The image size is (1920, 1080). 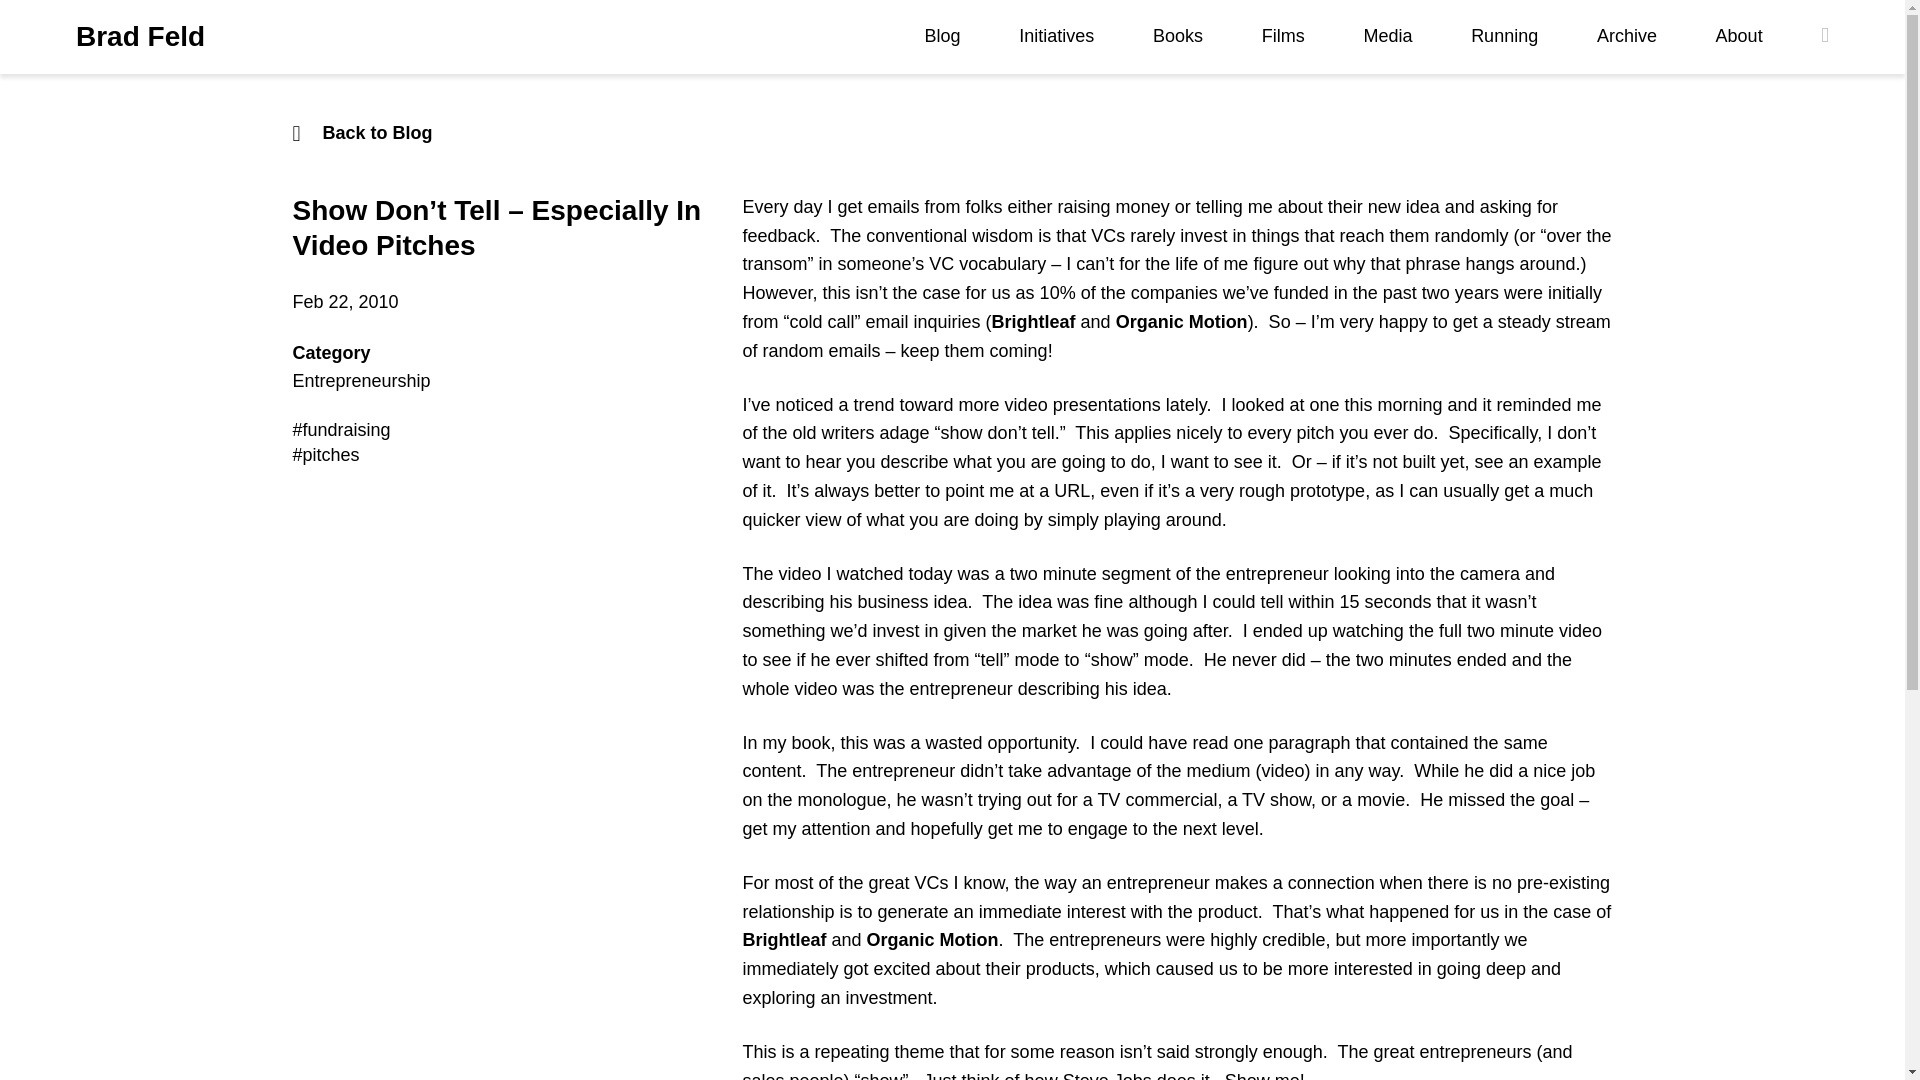 I want to click on Brad Feld, so click(x=140, y=37).